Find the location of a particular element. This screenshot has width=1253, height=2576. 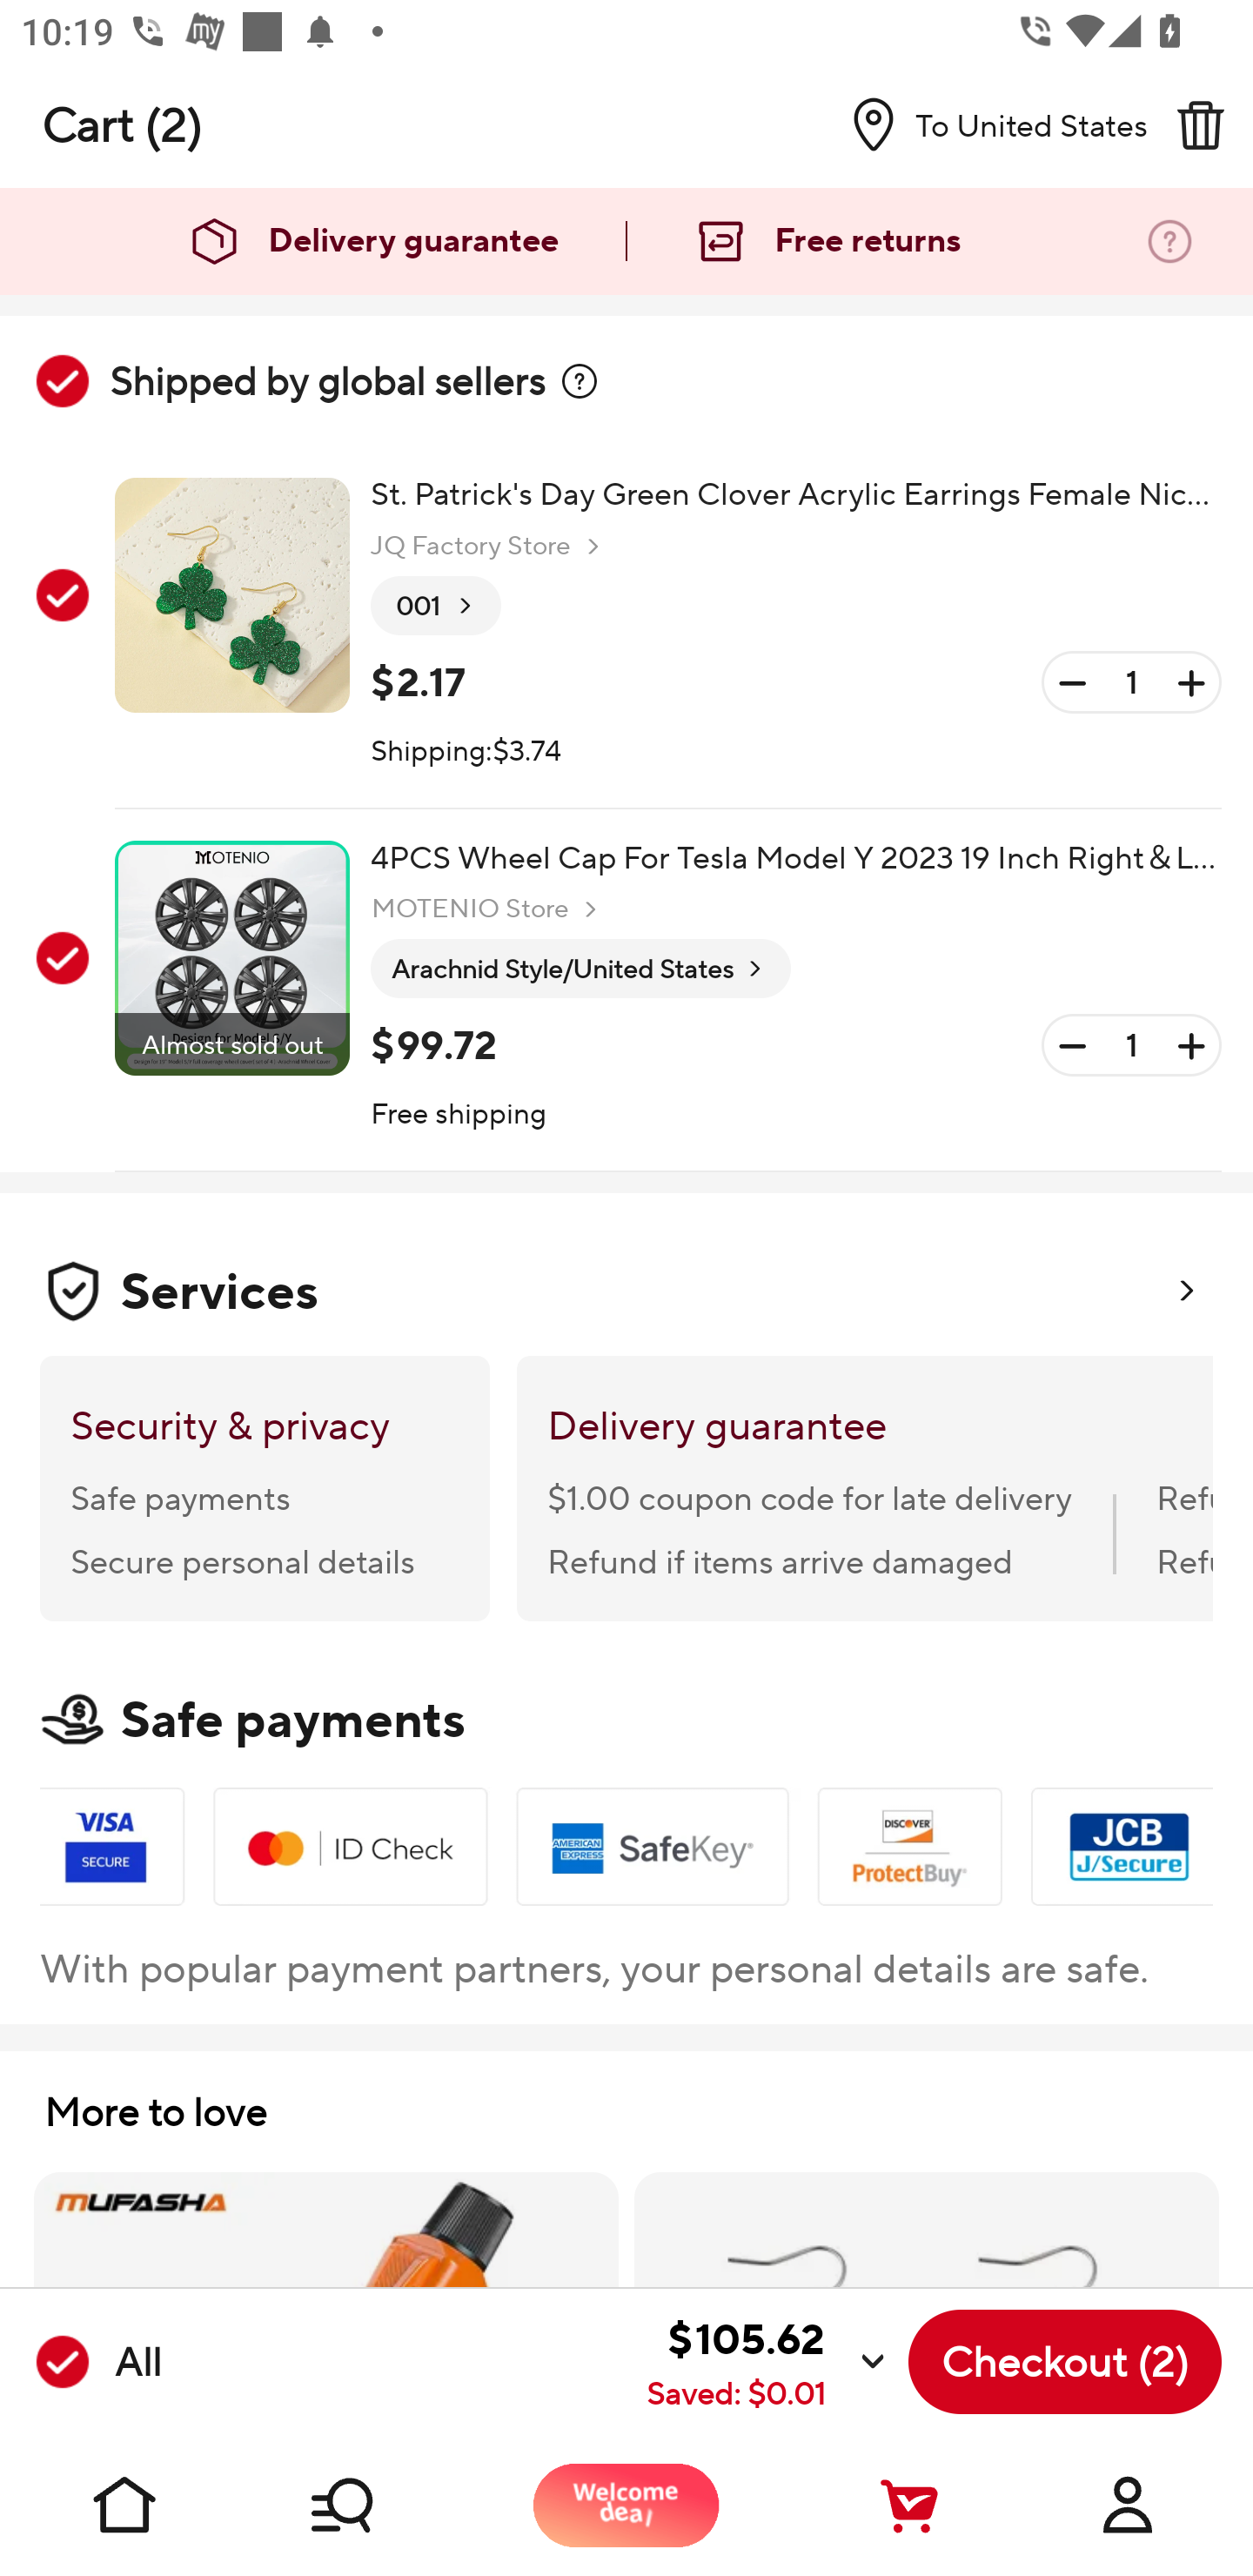

 is located at coordinates (1200, 124).